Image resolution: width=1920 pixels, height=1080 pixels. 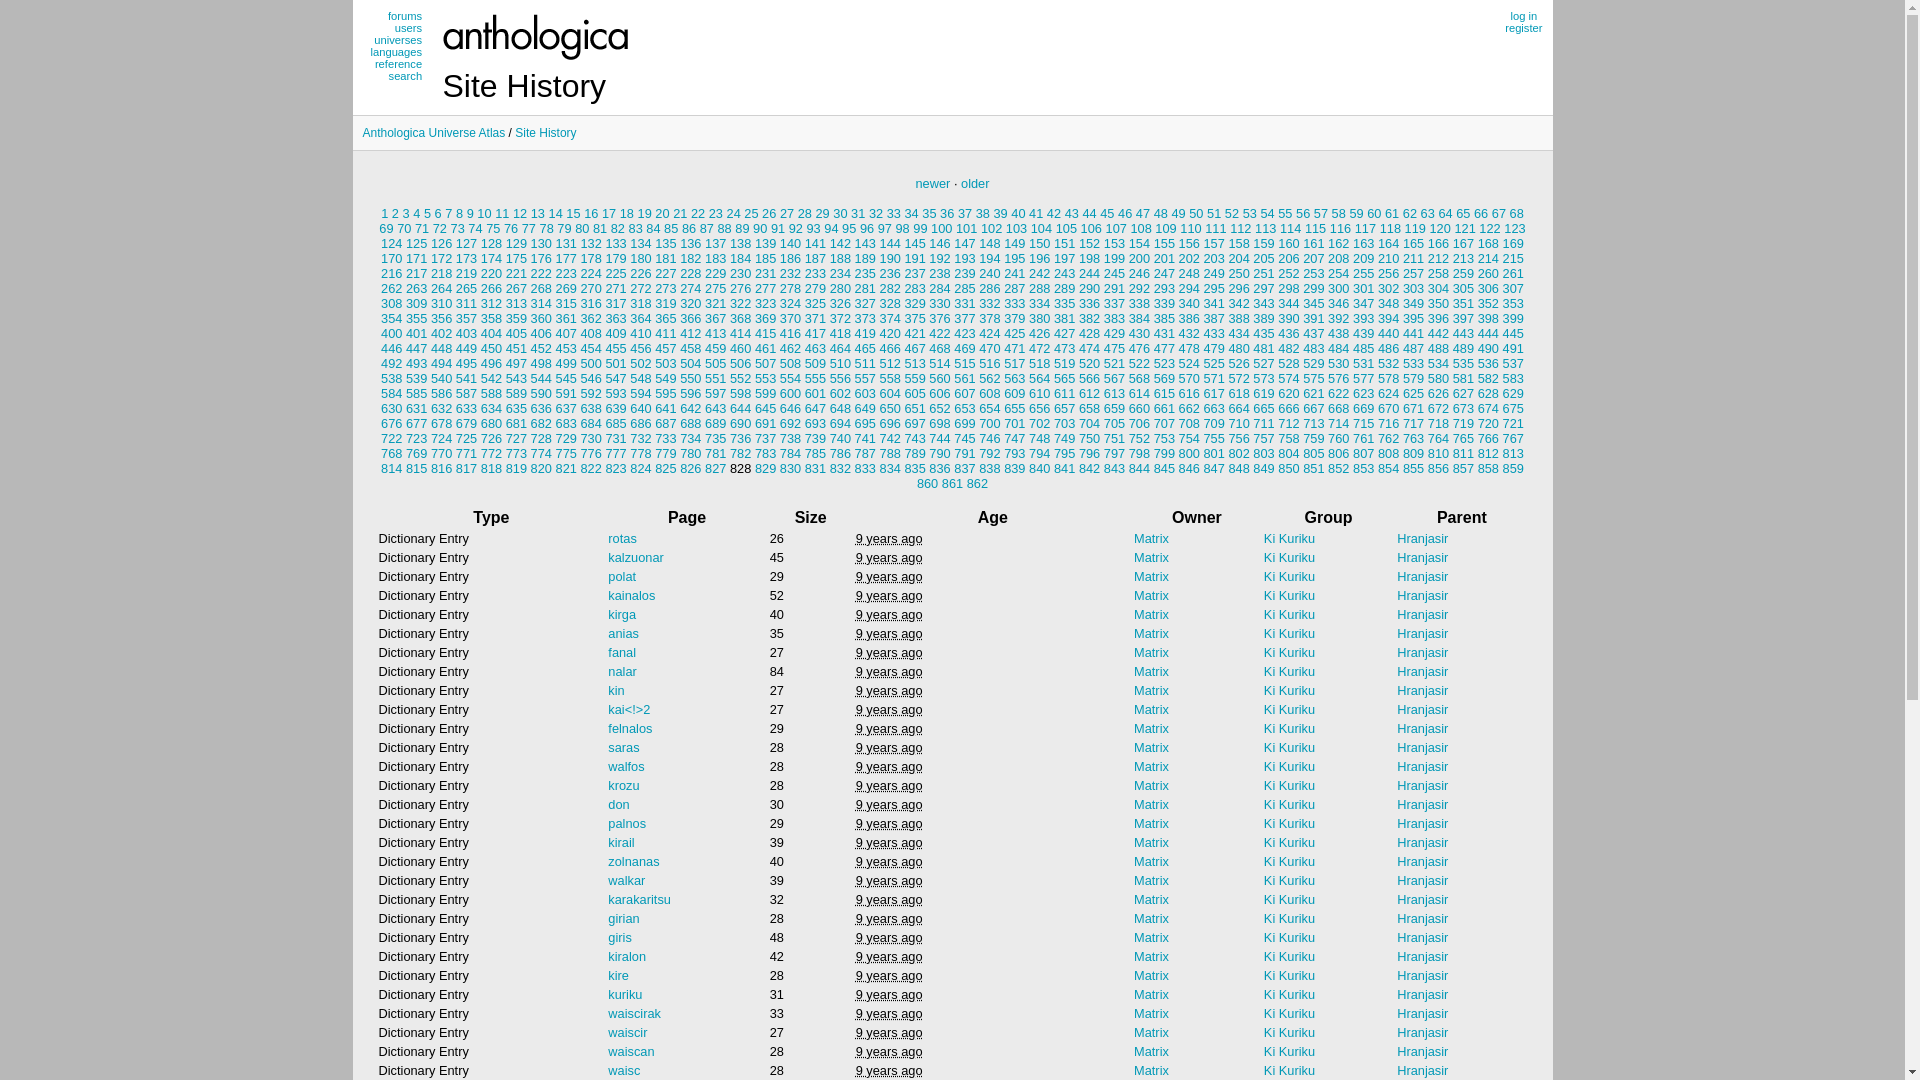 What do you see at coordinates (690, 348) in the screenshot?
I see `458` at bounding box center [690, 348].